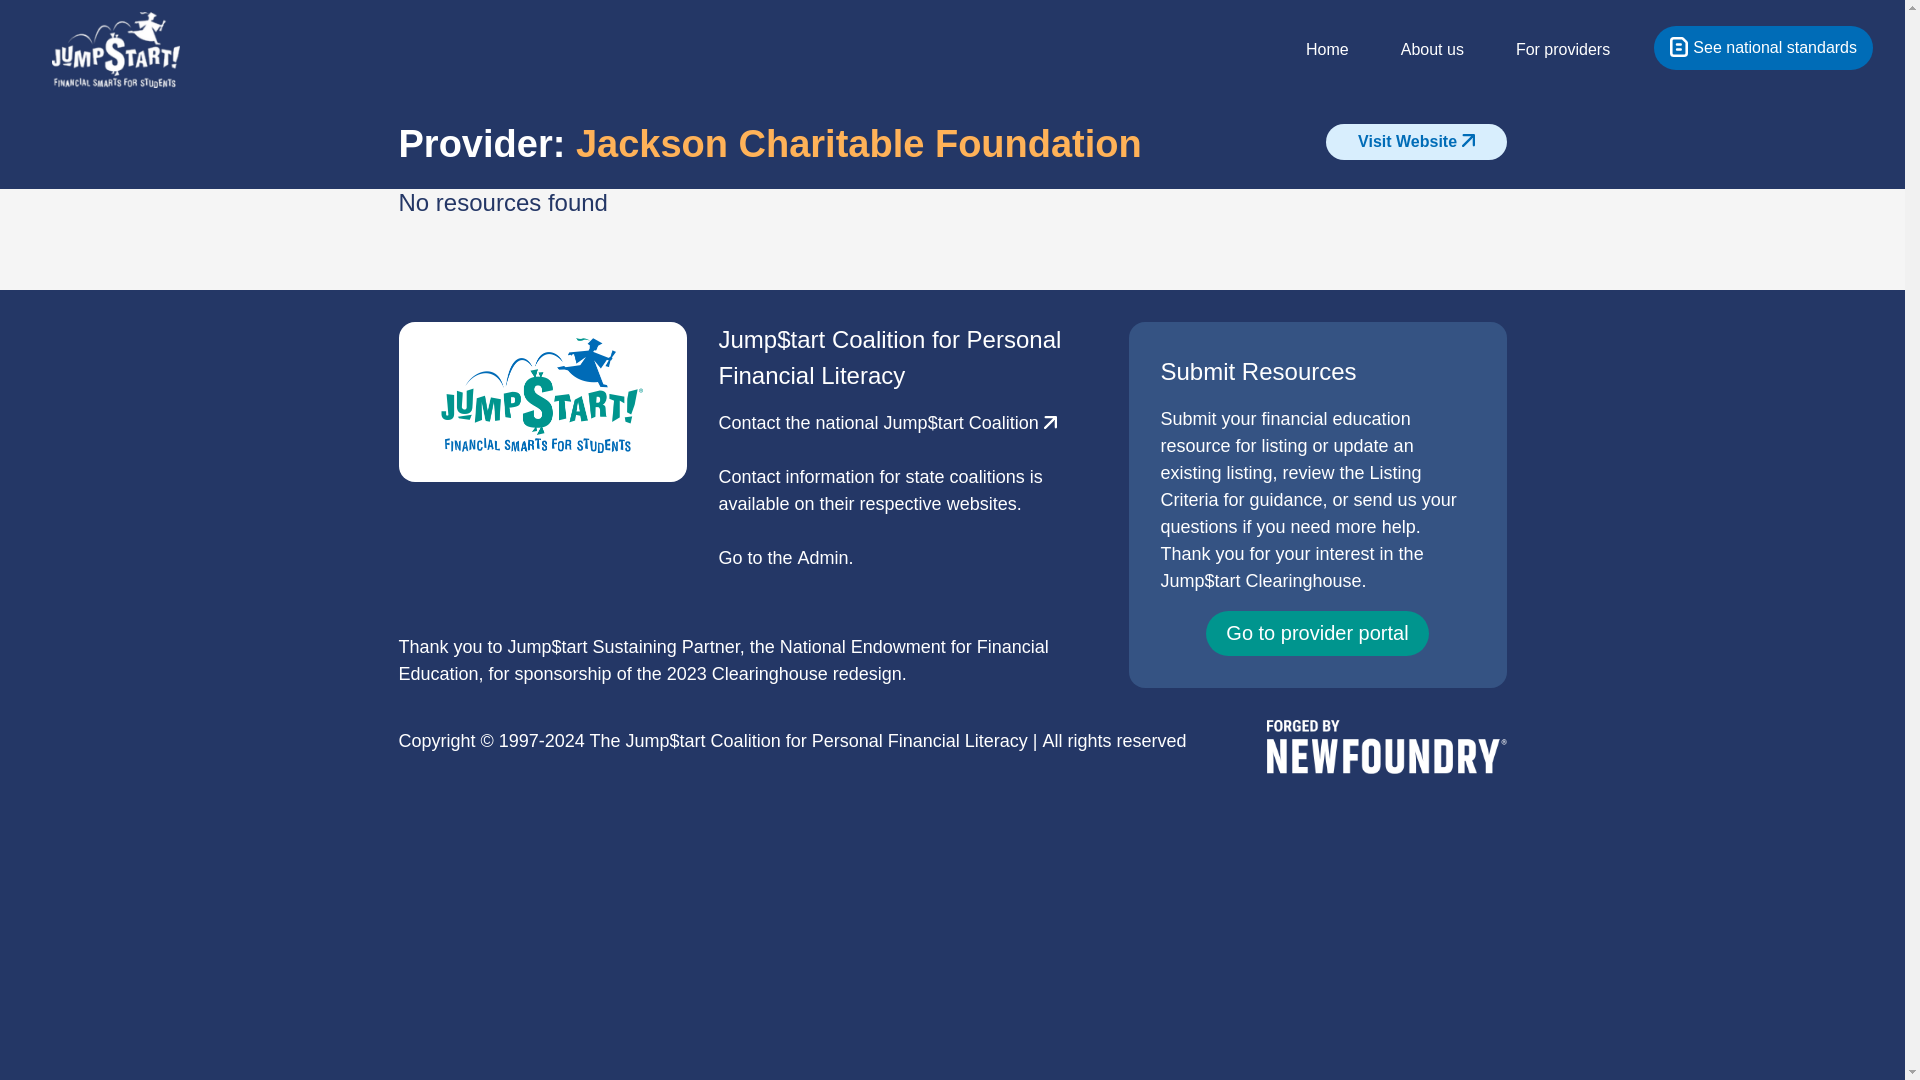 This screenshot has width=1920, height=1080. Describe the element at coordinates (1763, 48) in the screenshot. I see `See national standards` at that location.